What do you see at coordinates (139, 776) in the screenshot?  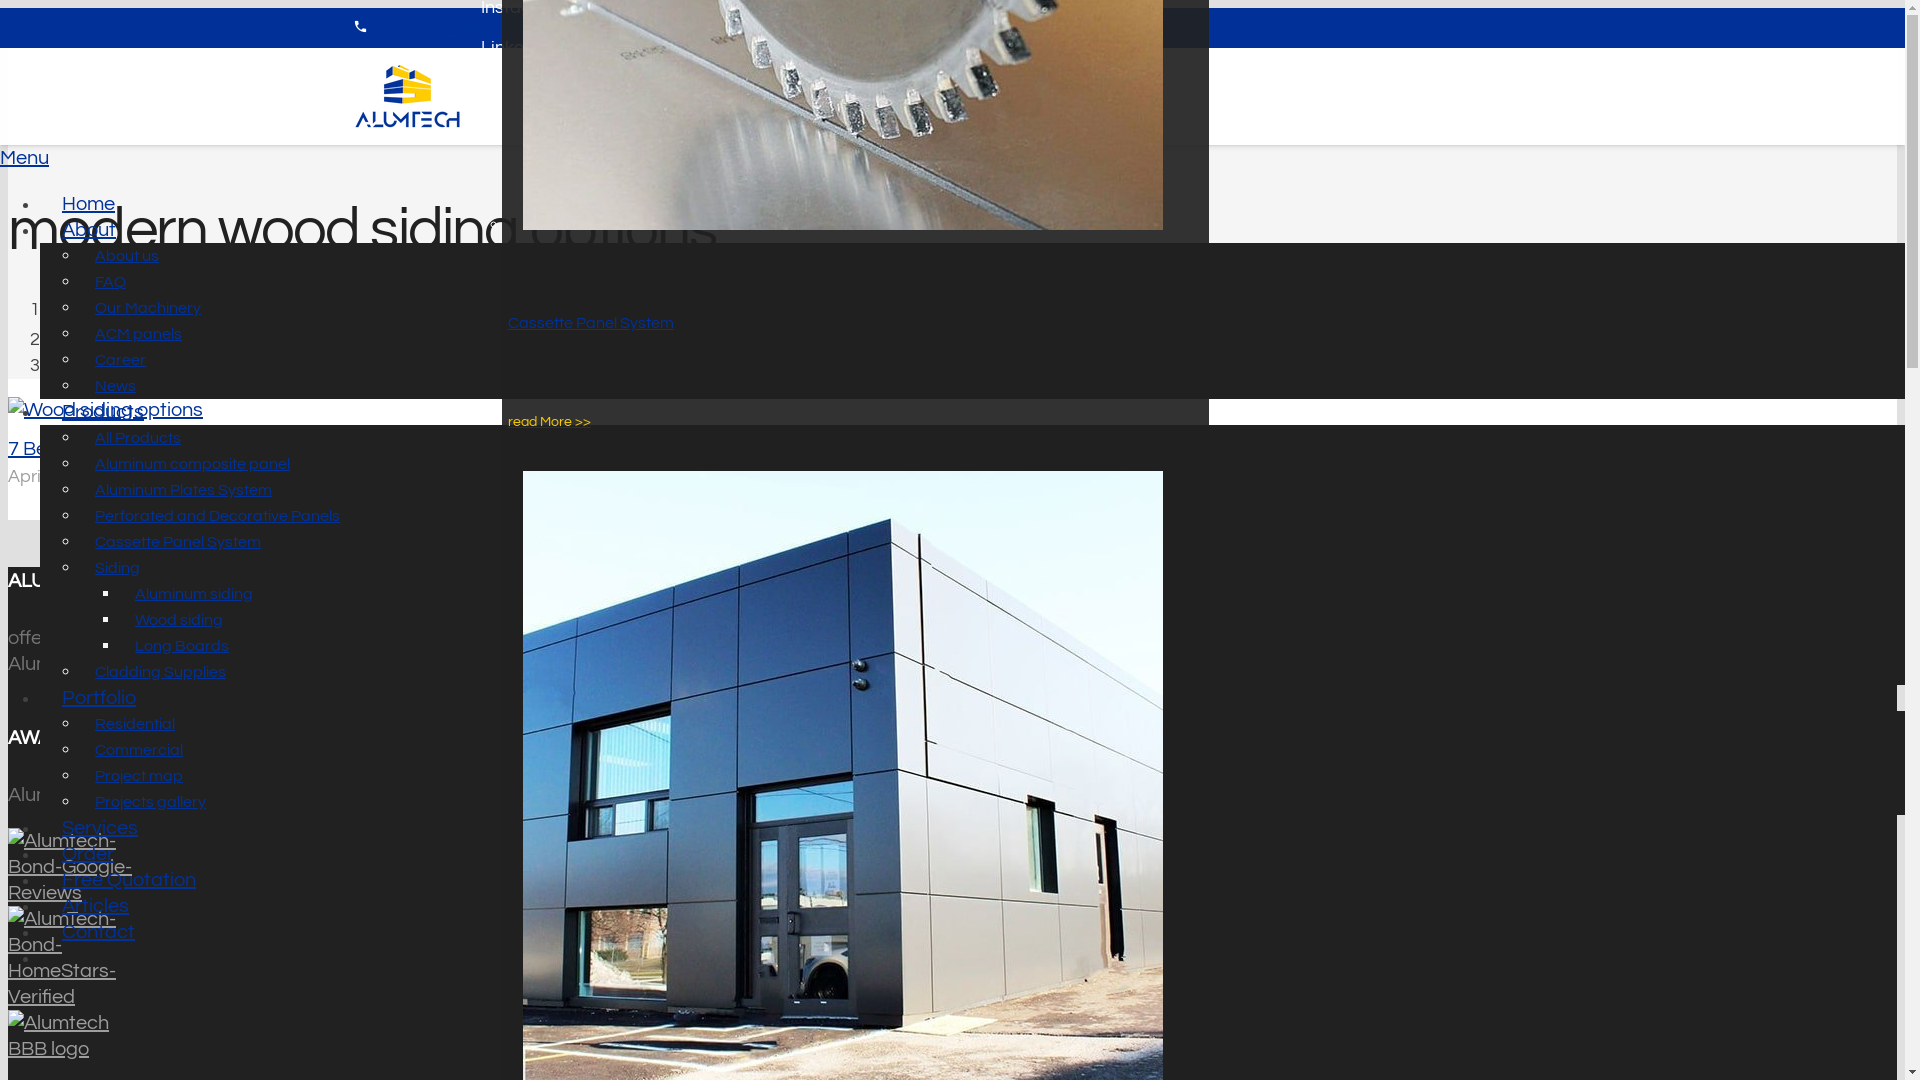 I see `Project map` at bounding box center [139, 776].